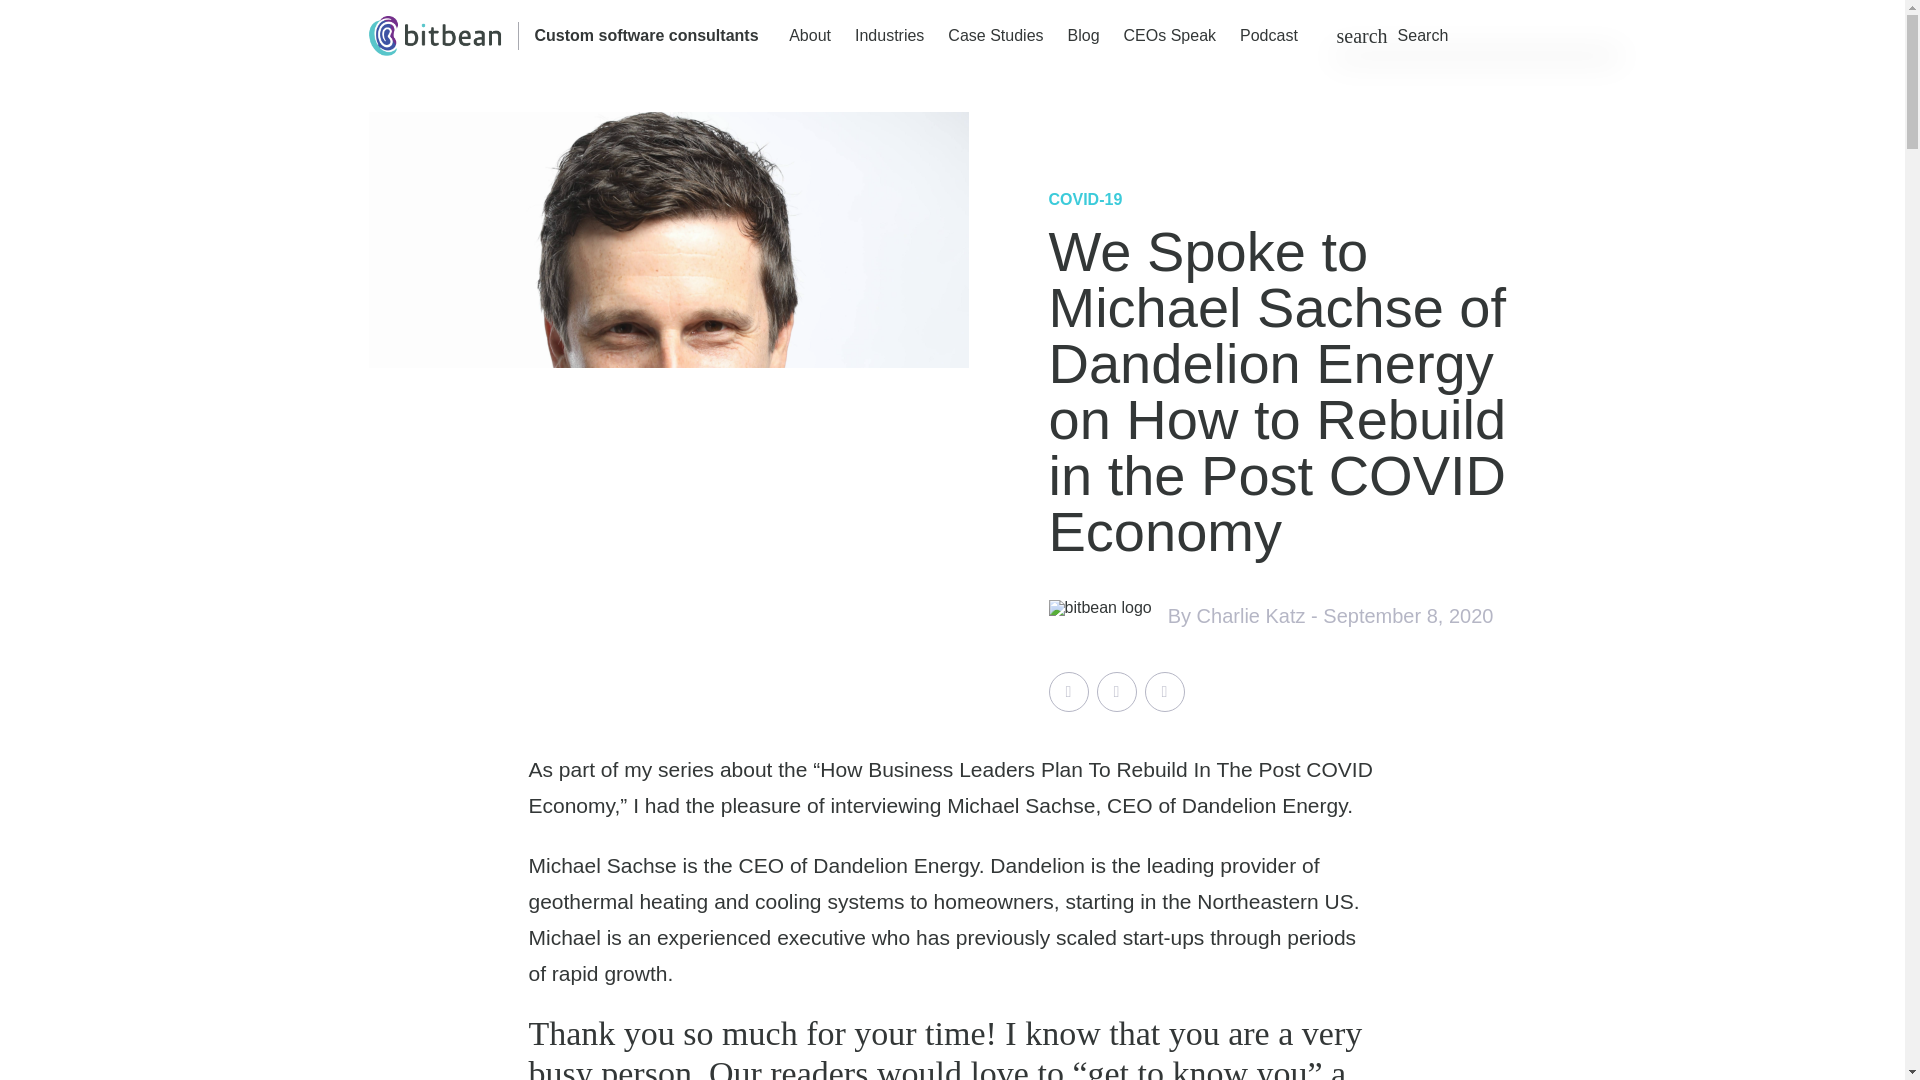 This screenshot has width=1920, height=1080. Describe the element at coordinates (646, 35) in the screenshot. I see `Custom software consultants` at that location.